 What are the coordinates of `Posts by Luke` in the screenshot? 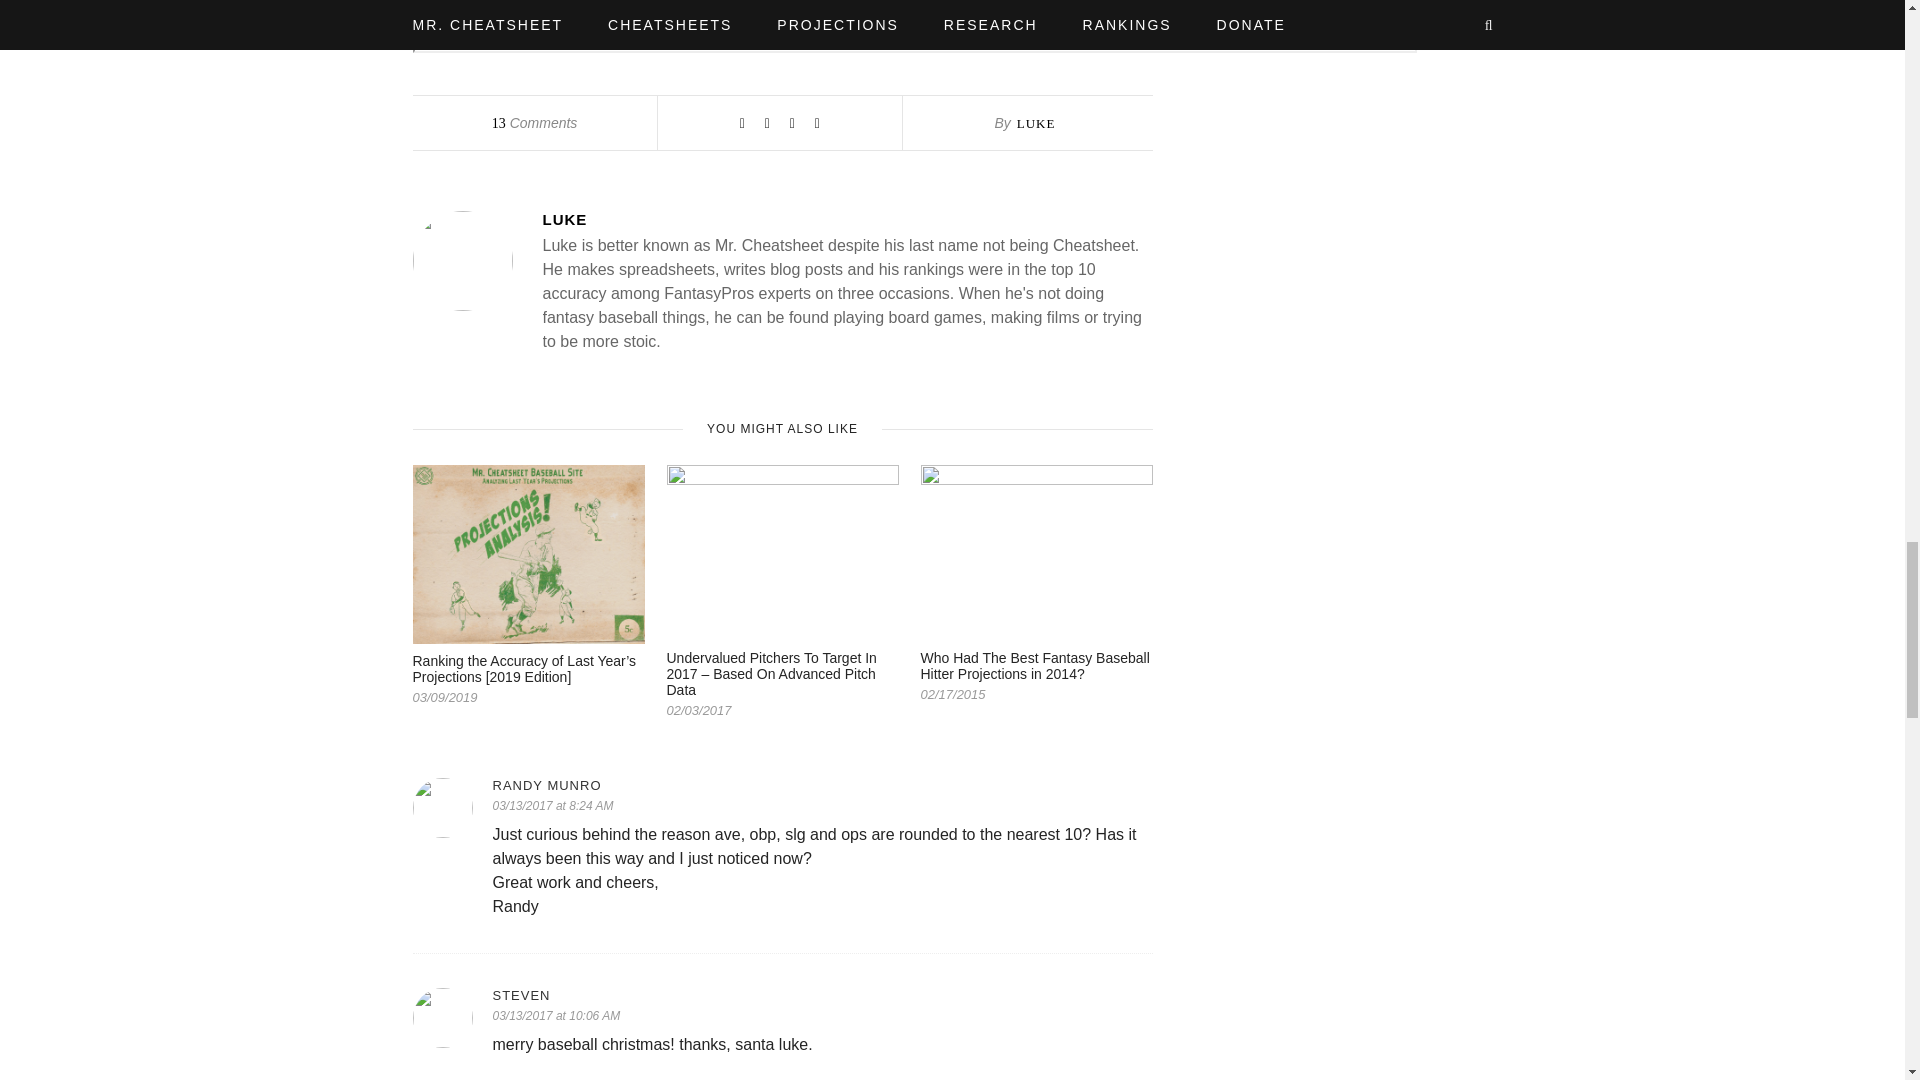 It's located at (1036, 122).